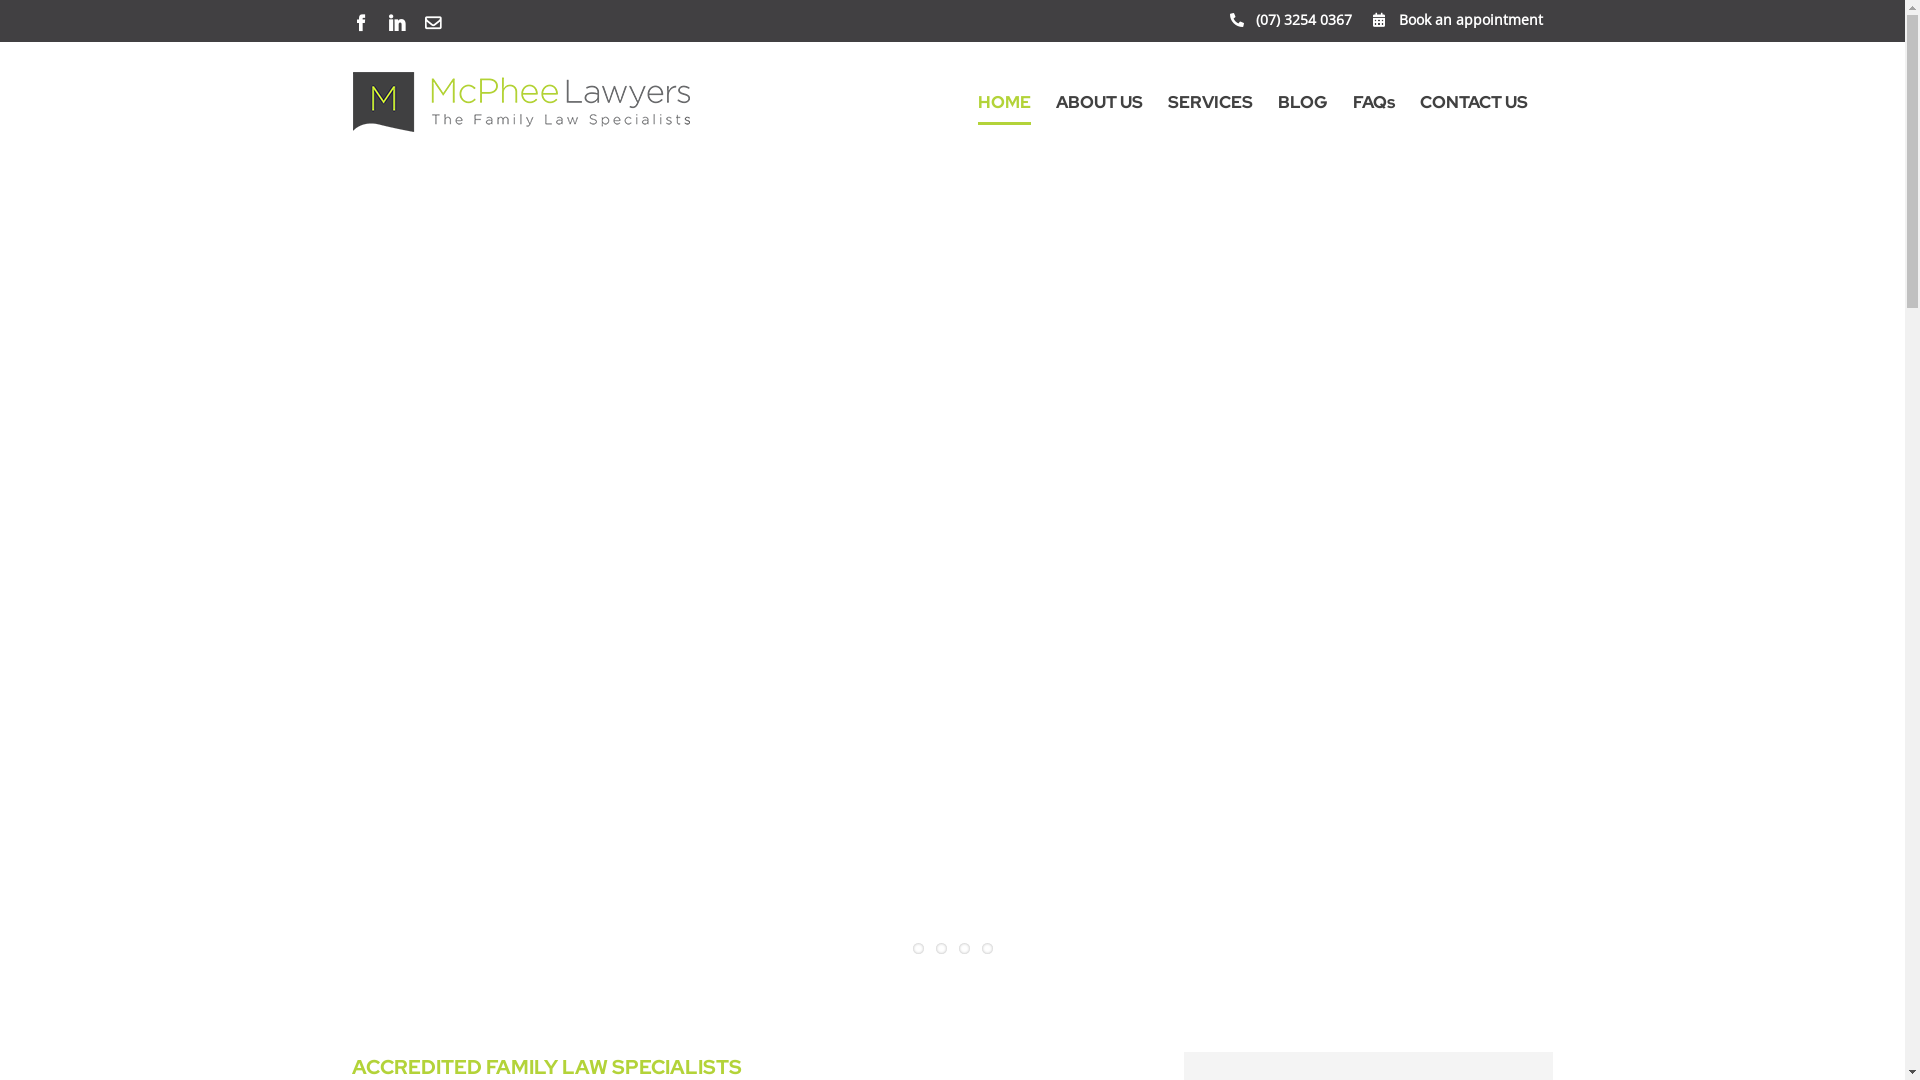 This screenshot has height=1080, width=1920. I want to click on ABOUT US, so click(1100, 102).